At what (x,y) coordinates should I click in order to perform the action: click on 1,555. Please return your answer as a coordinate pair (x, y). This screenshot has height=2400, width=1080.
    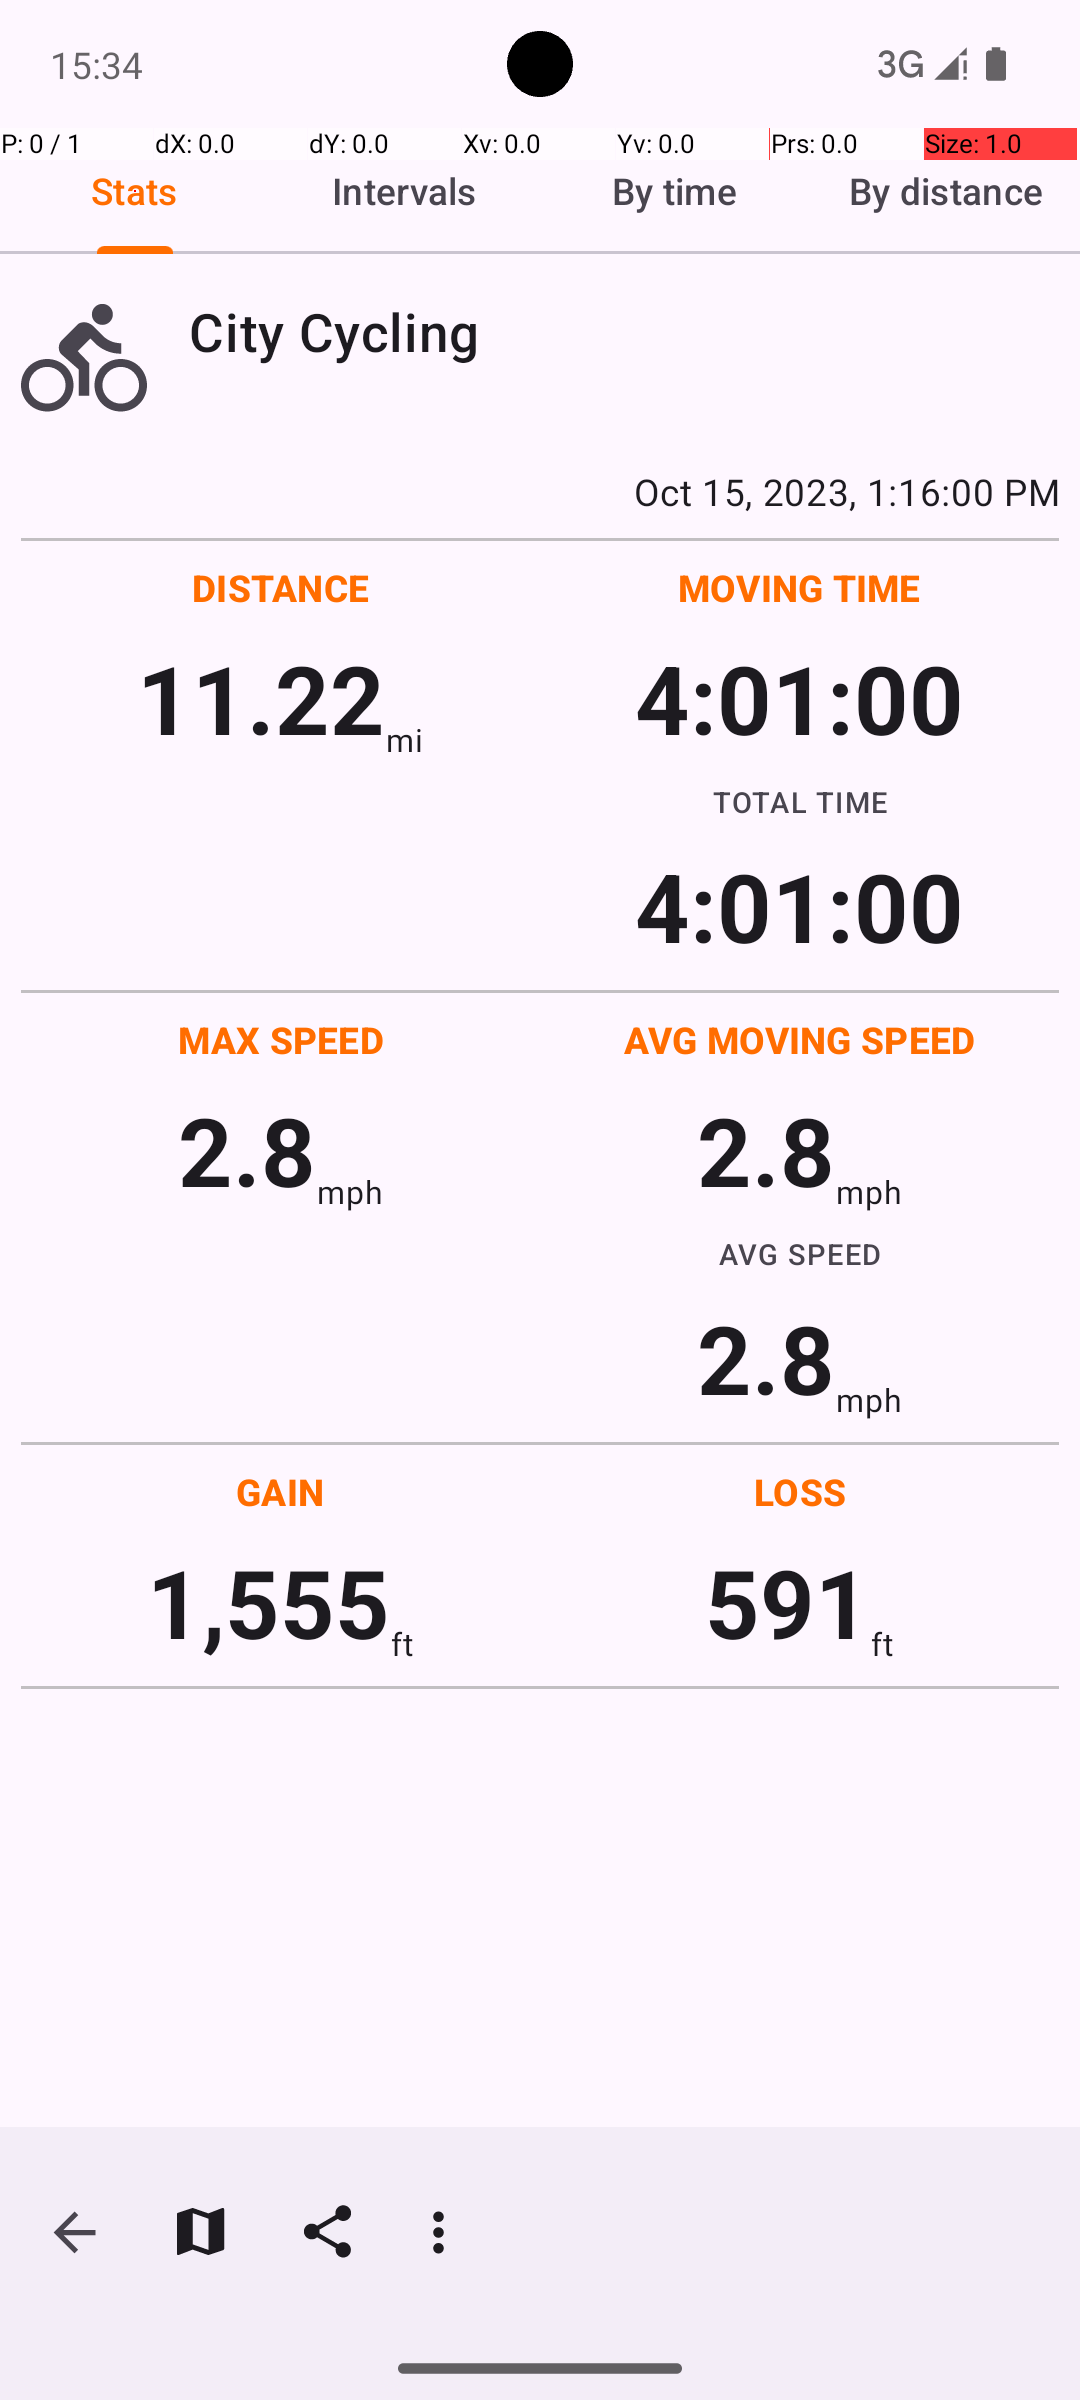
    Looking at the image, I should click on (268, 1602).